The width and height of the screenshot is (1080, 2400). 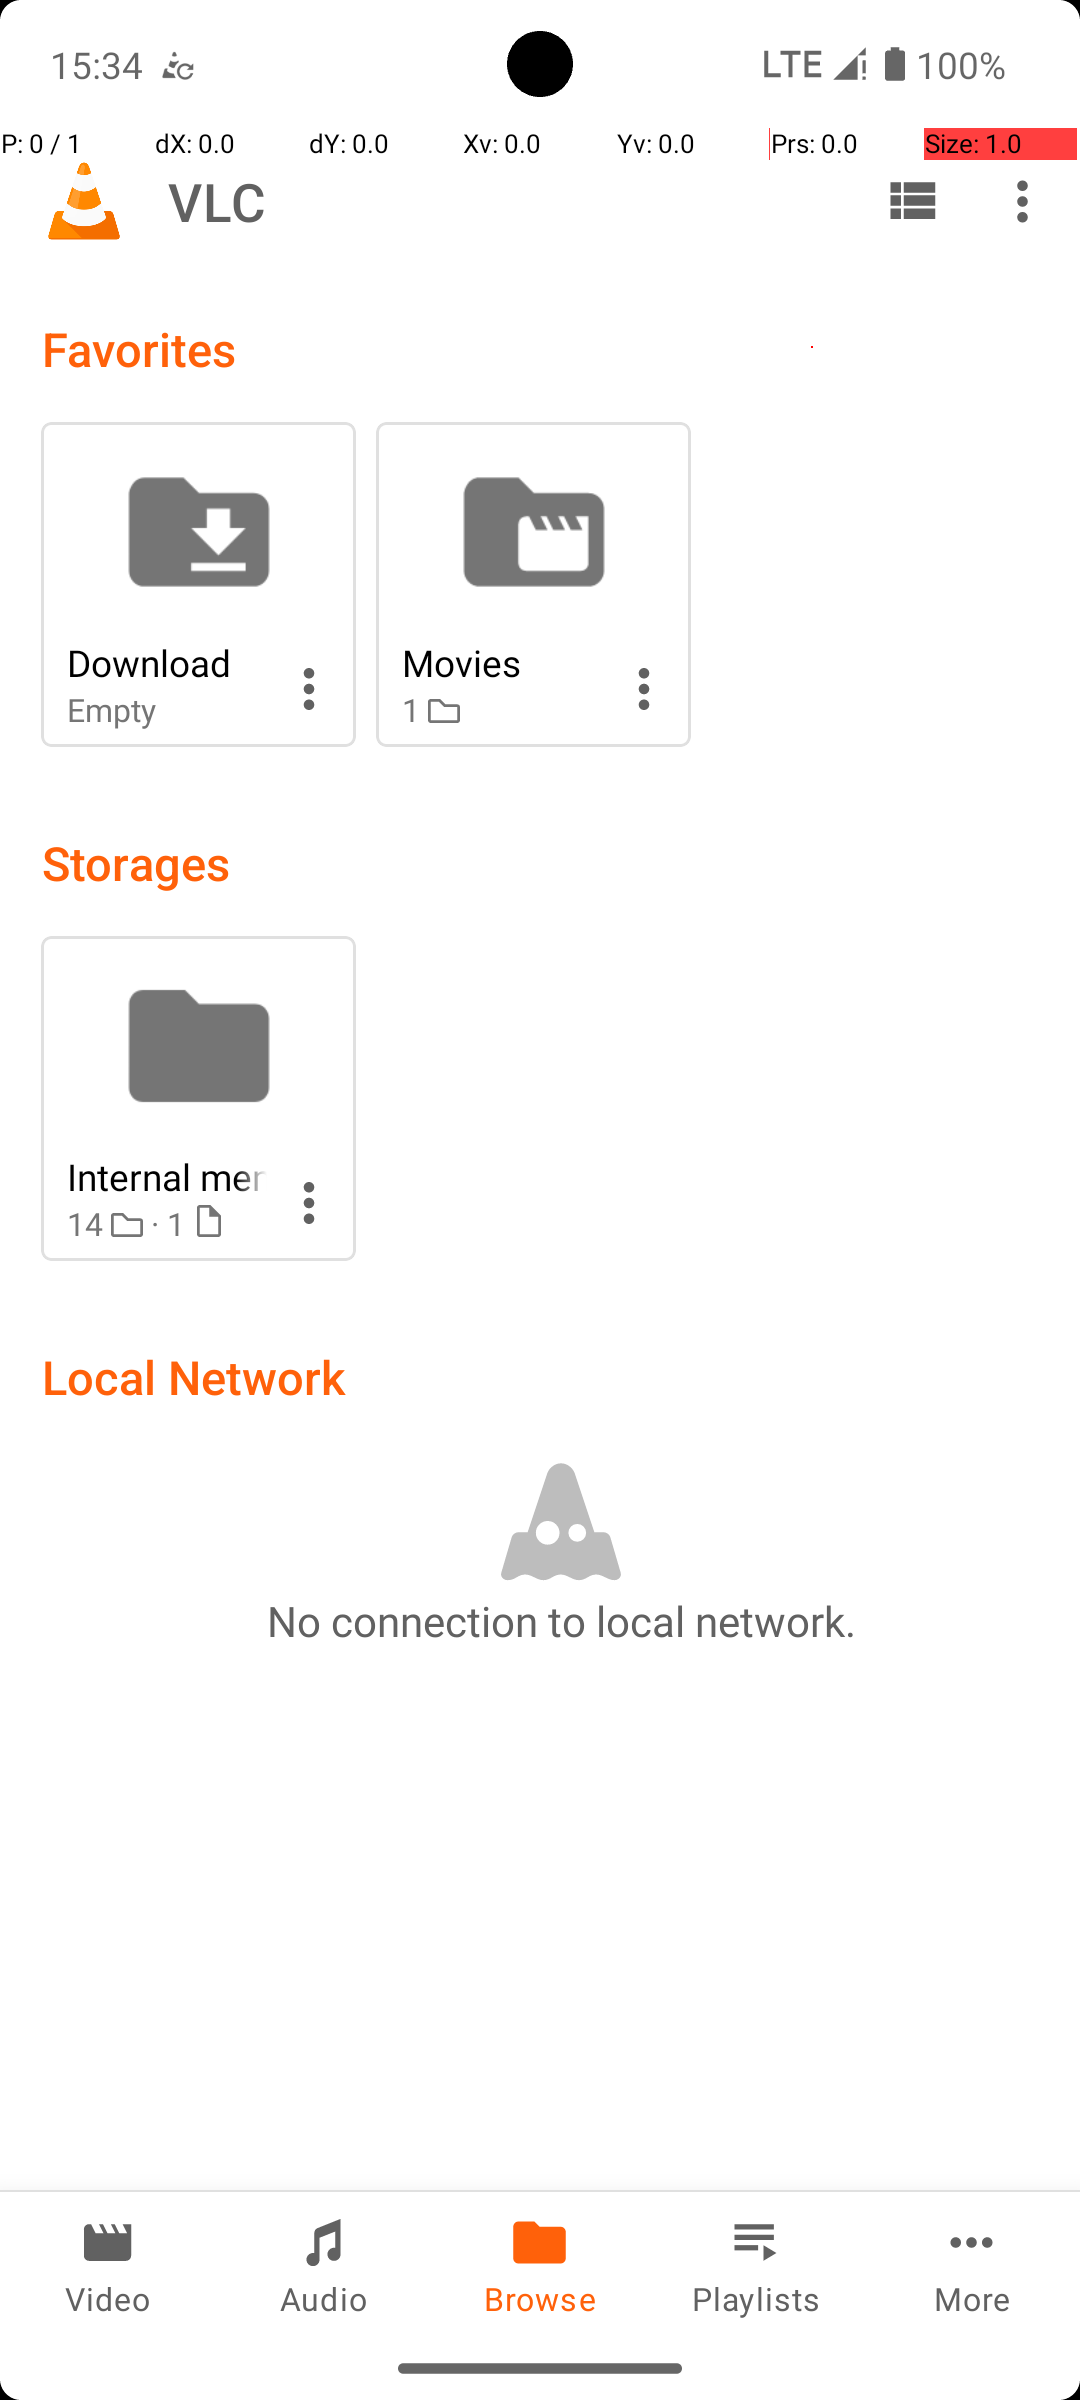 What do you see at coordinates (198, 584) in the screenshot?
I see `Favorite: Download, Empty` at bounding box center [198, 584].